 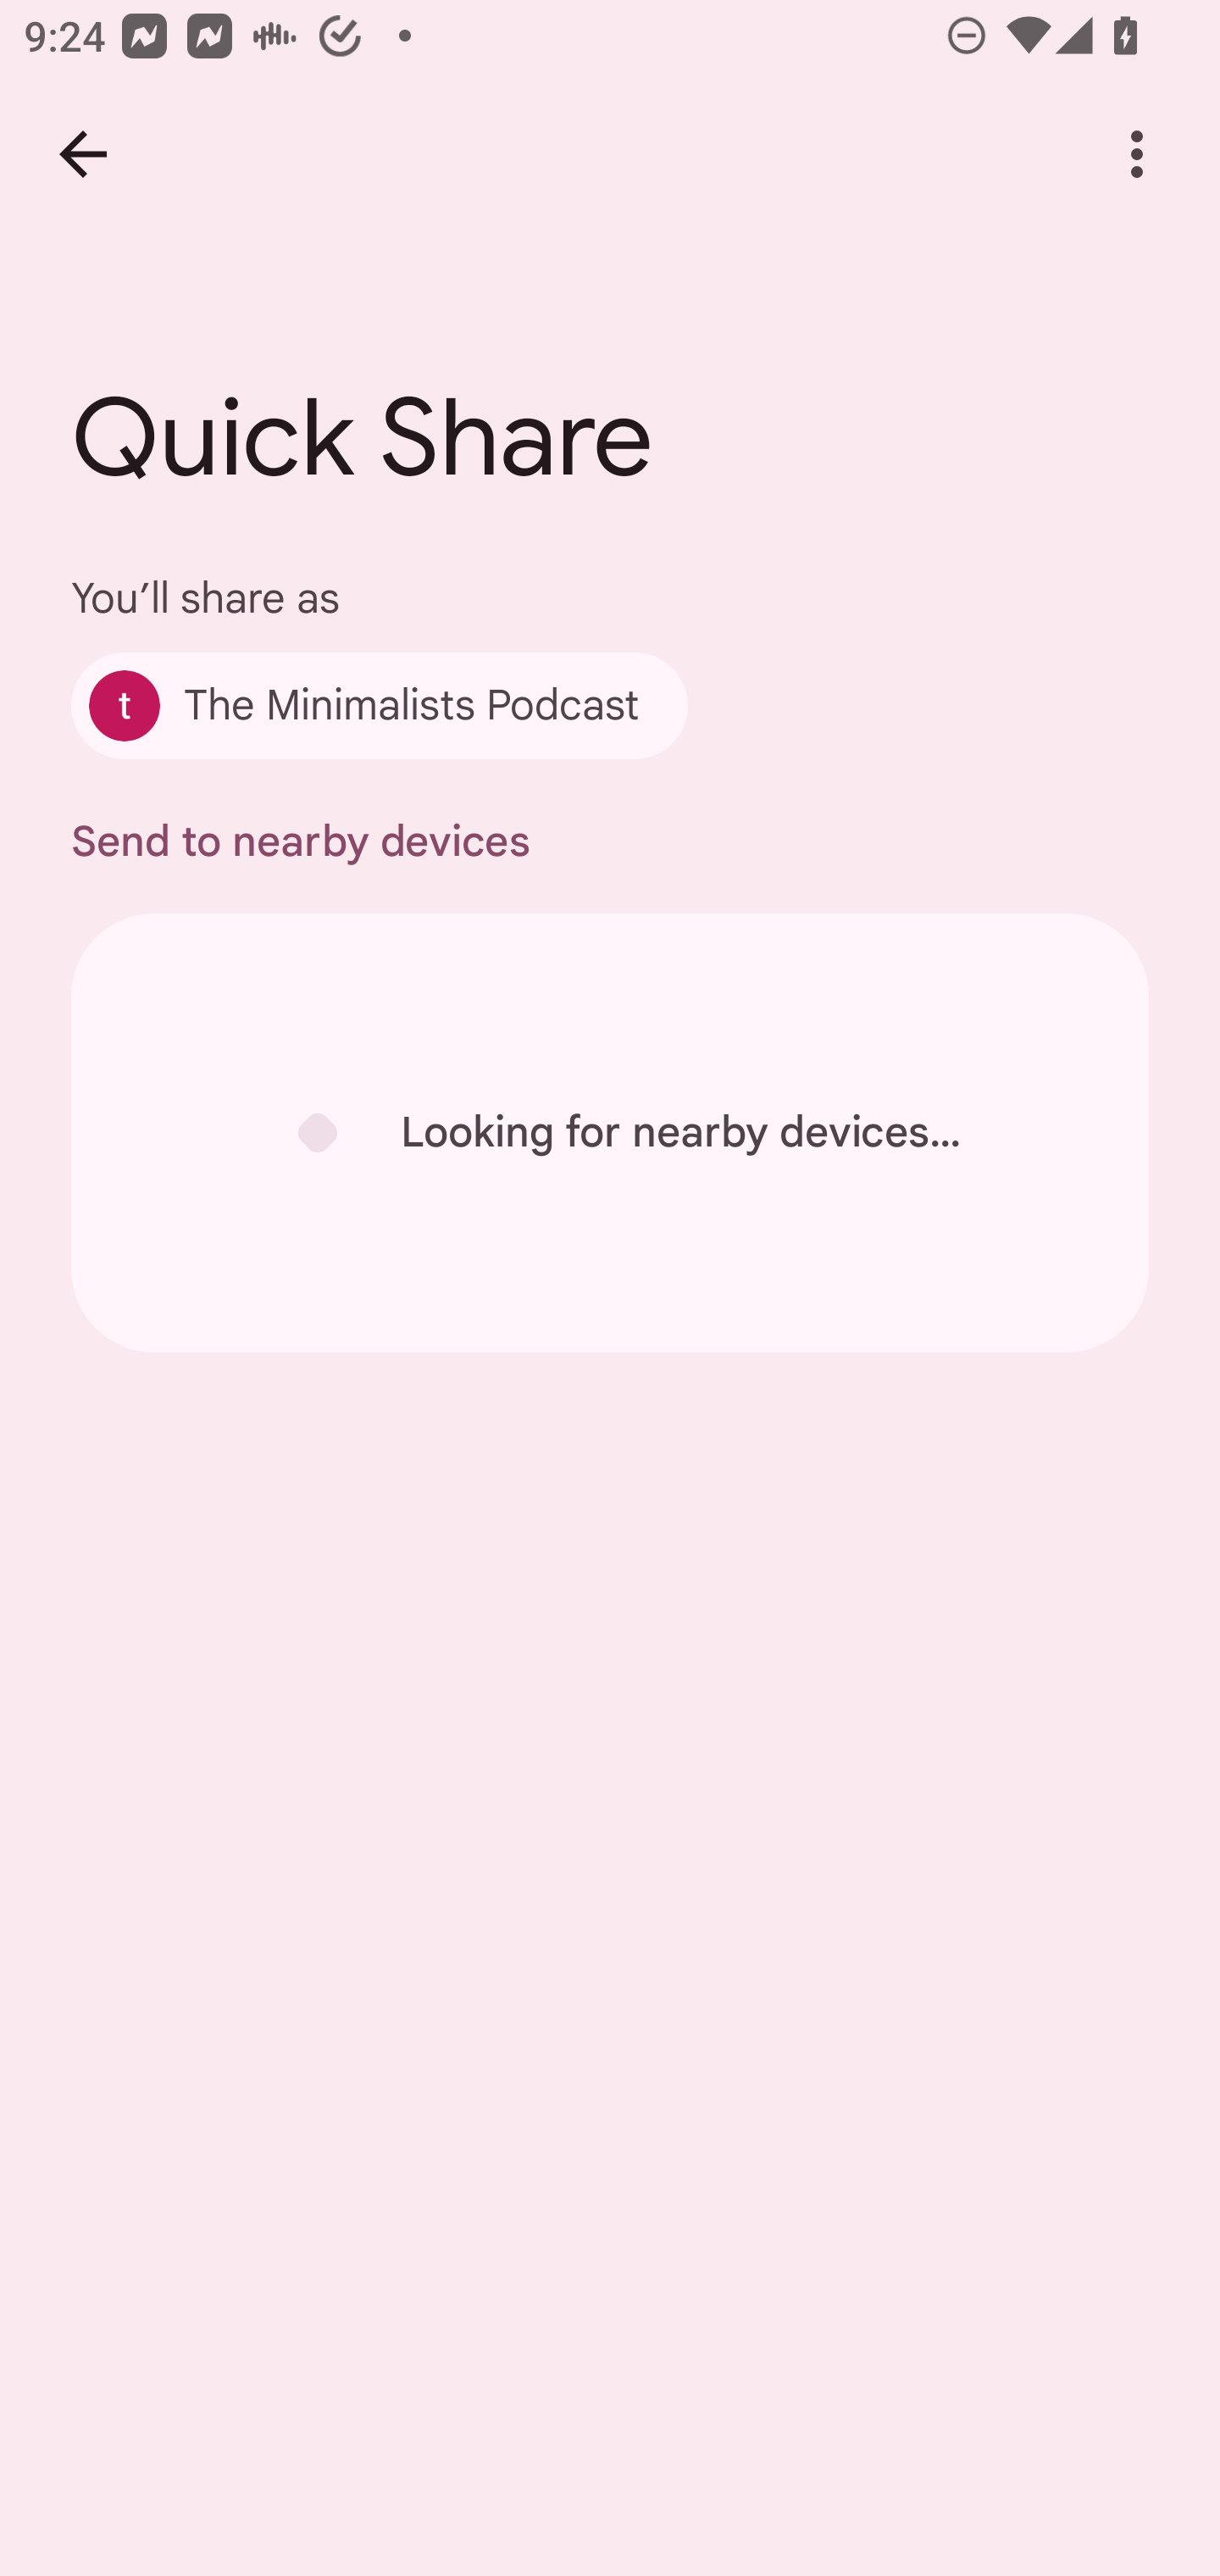 I want to click on Back, so click(x=83, y=154).